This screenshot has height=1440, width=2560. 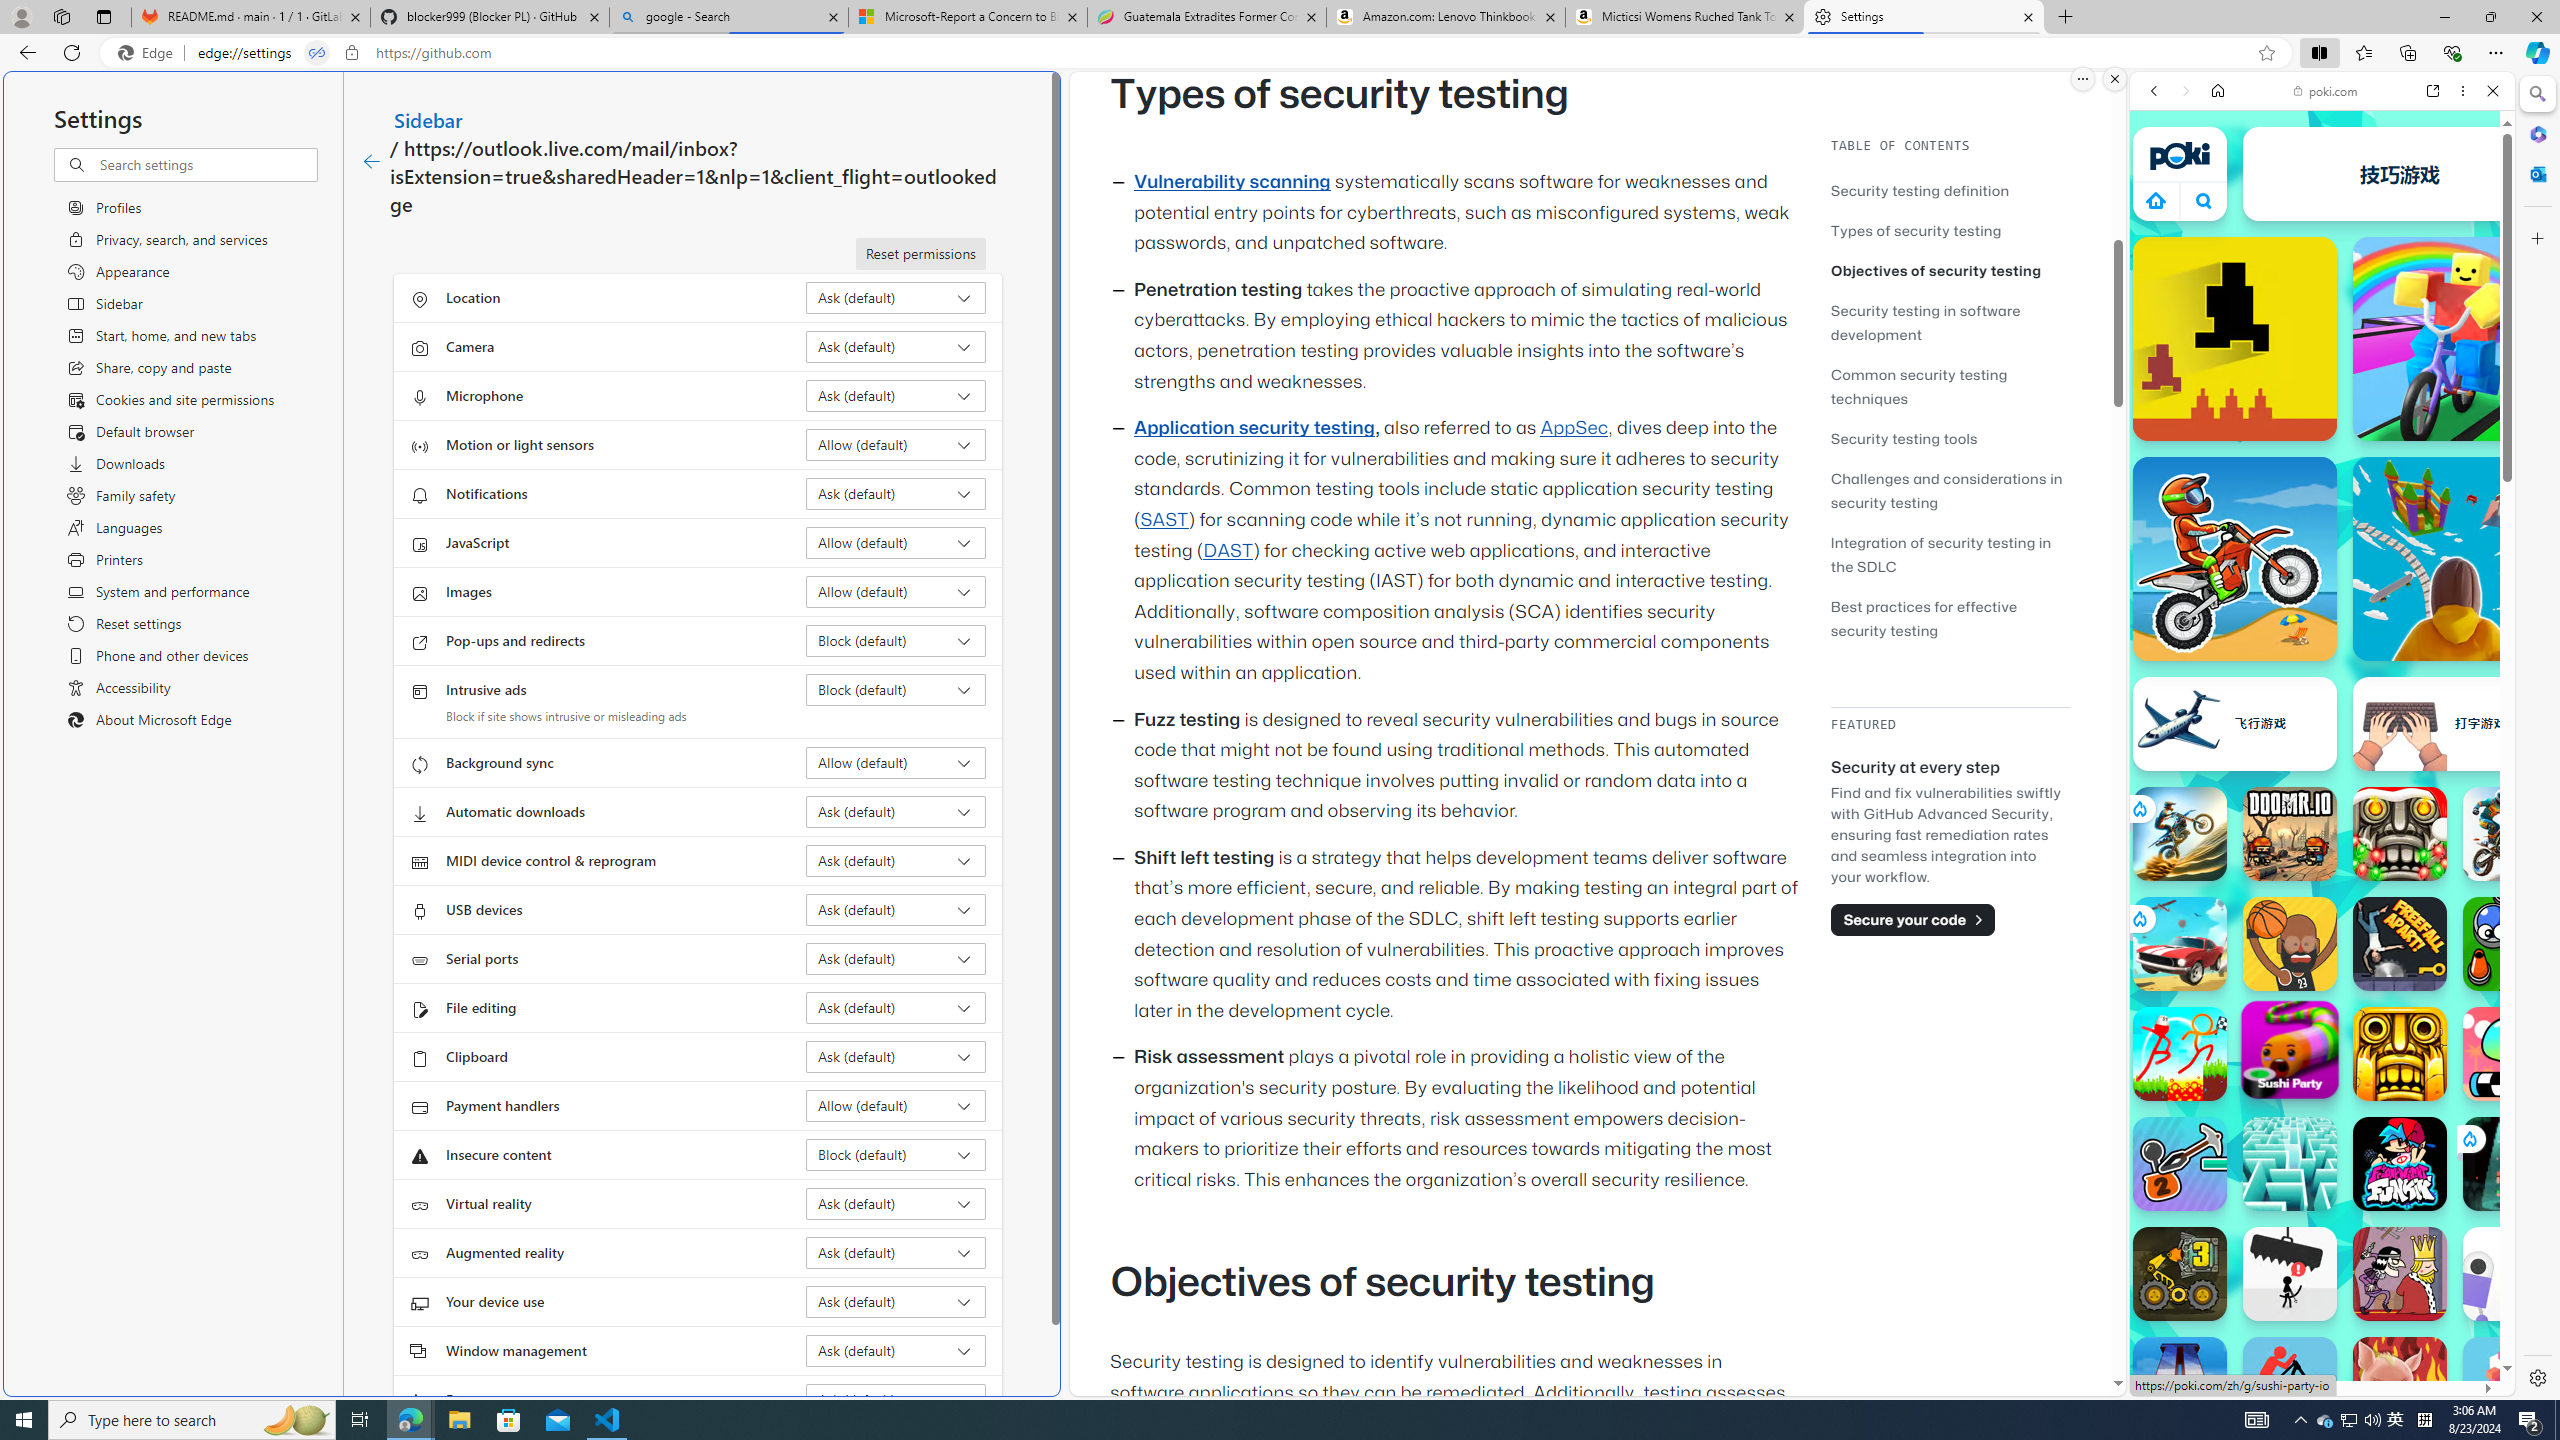 What do you see at coordinates (896, 1252) in the screenshot?
I see `Augmented reality Ask (default)` at bounding box center [896, 1252].